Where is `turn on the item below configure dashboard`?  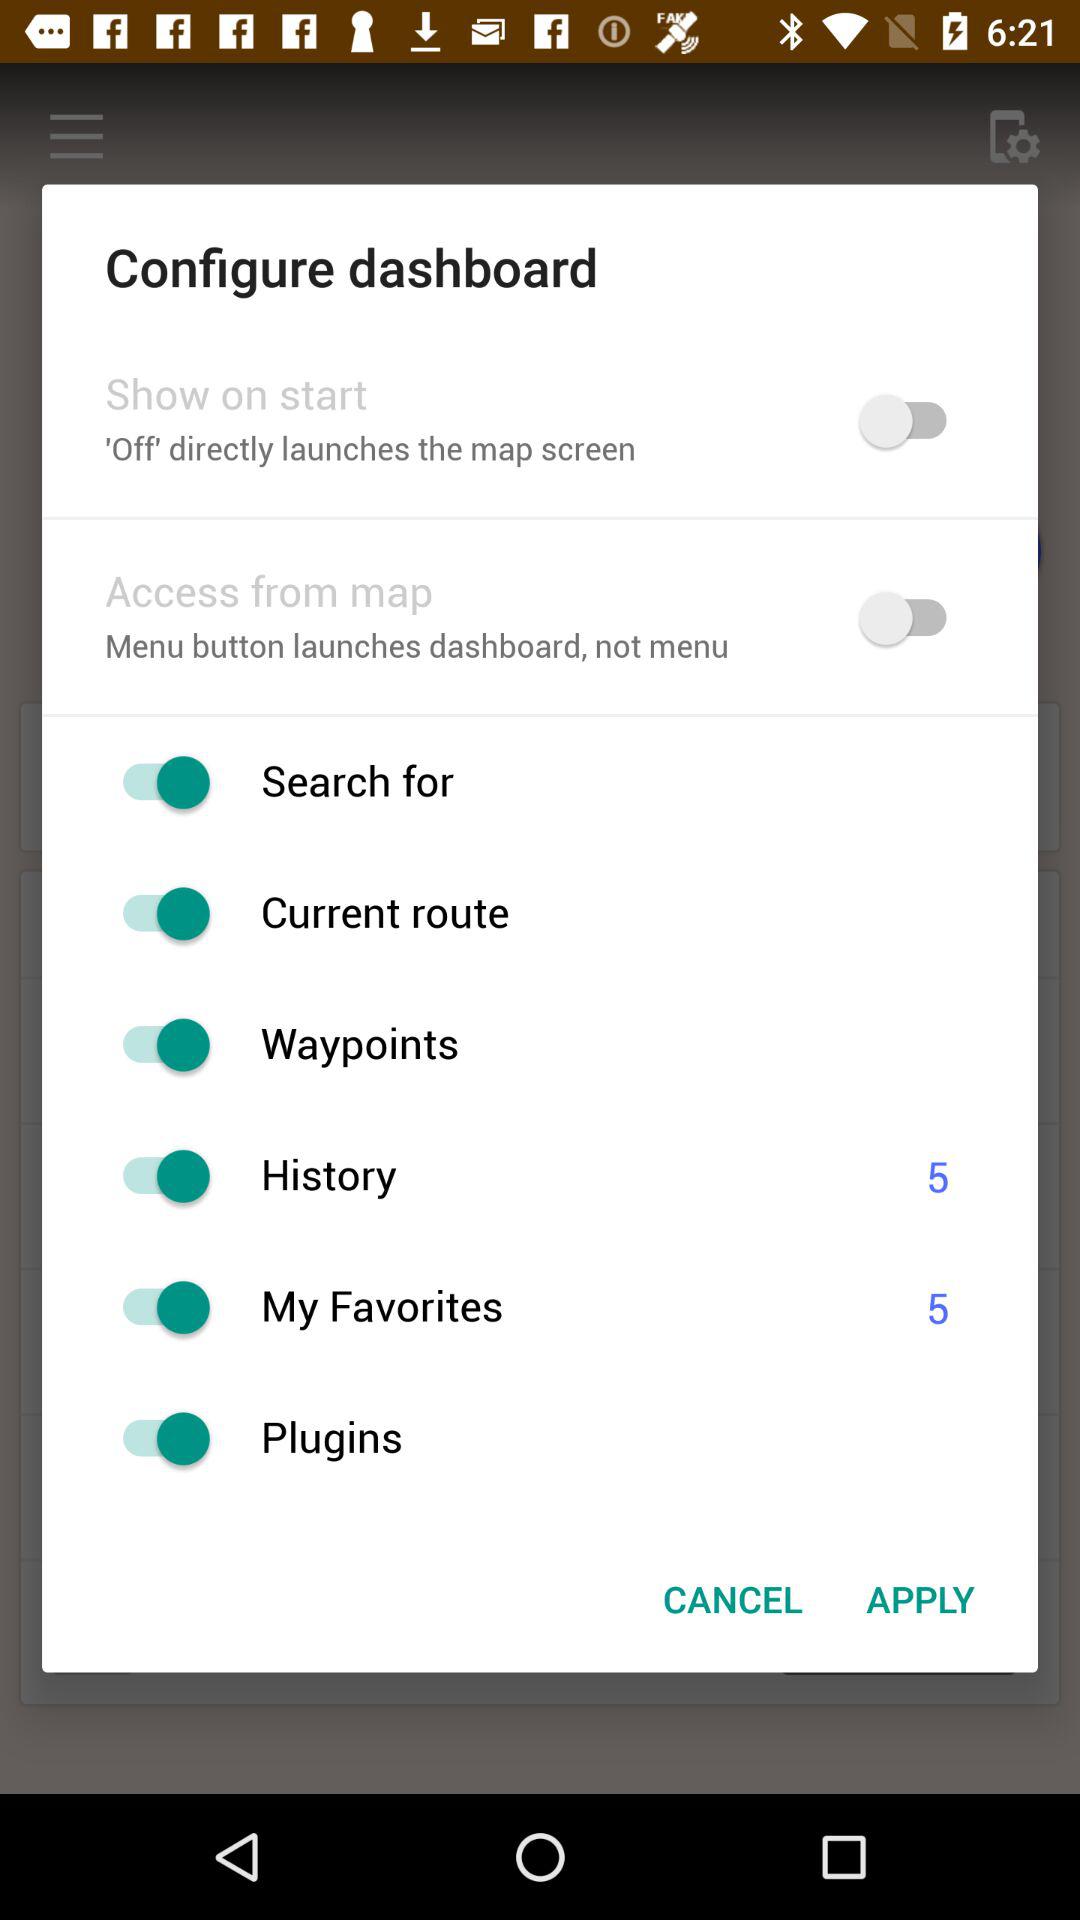
turn on the item below configure dashboard is located at coordinates (456, 395).